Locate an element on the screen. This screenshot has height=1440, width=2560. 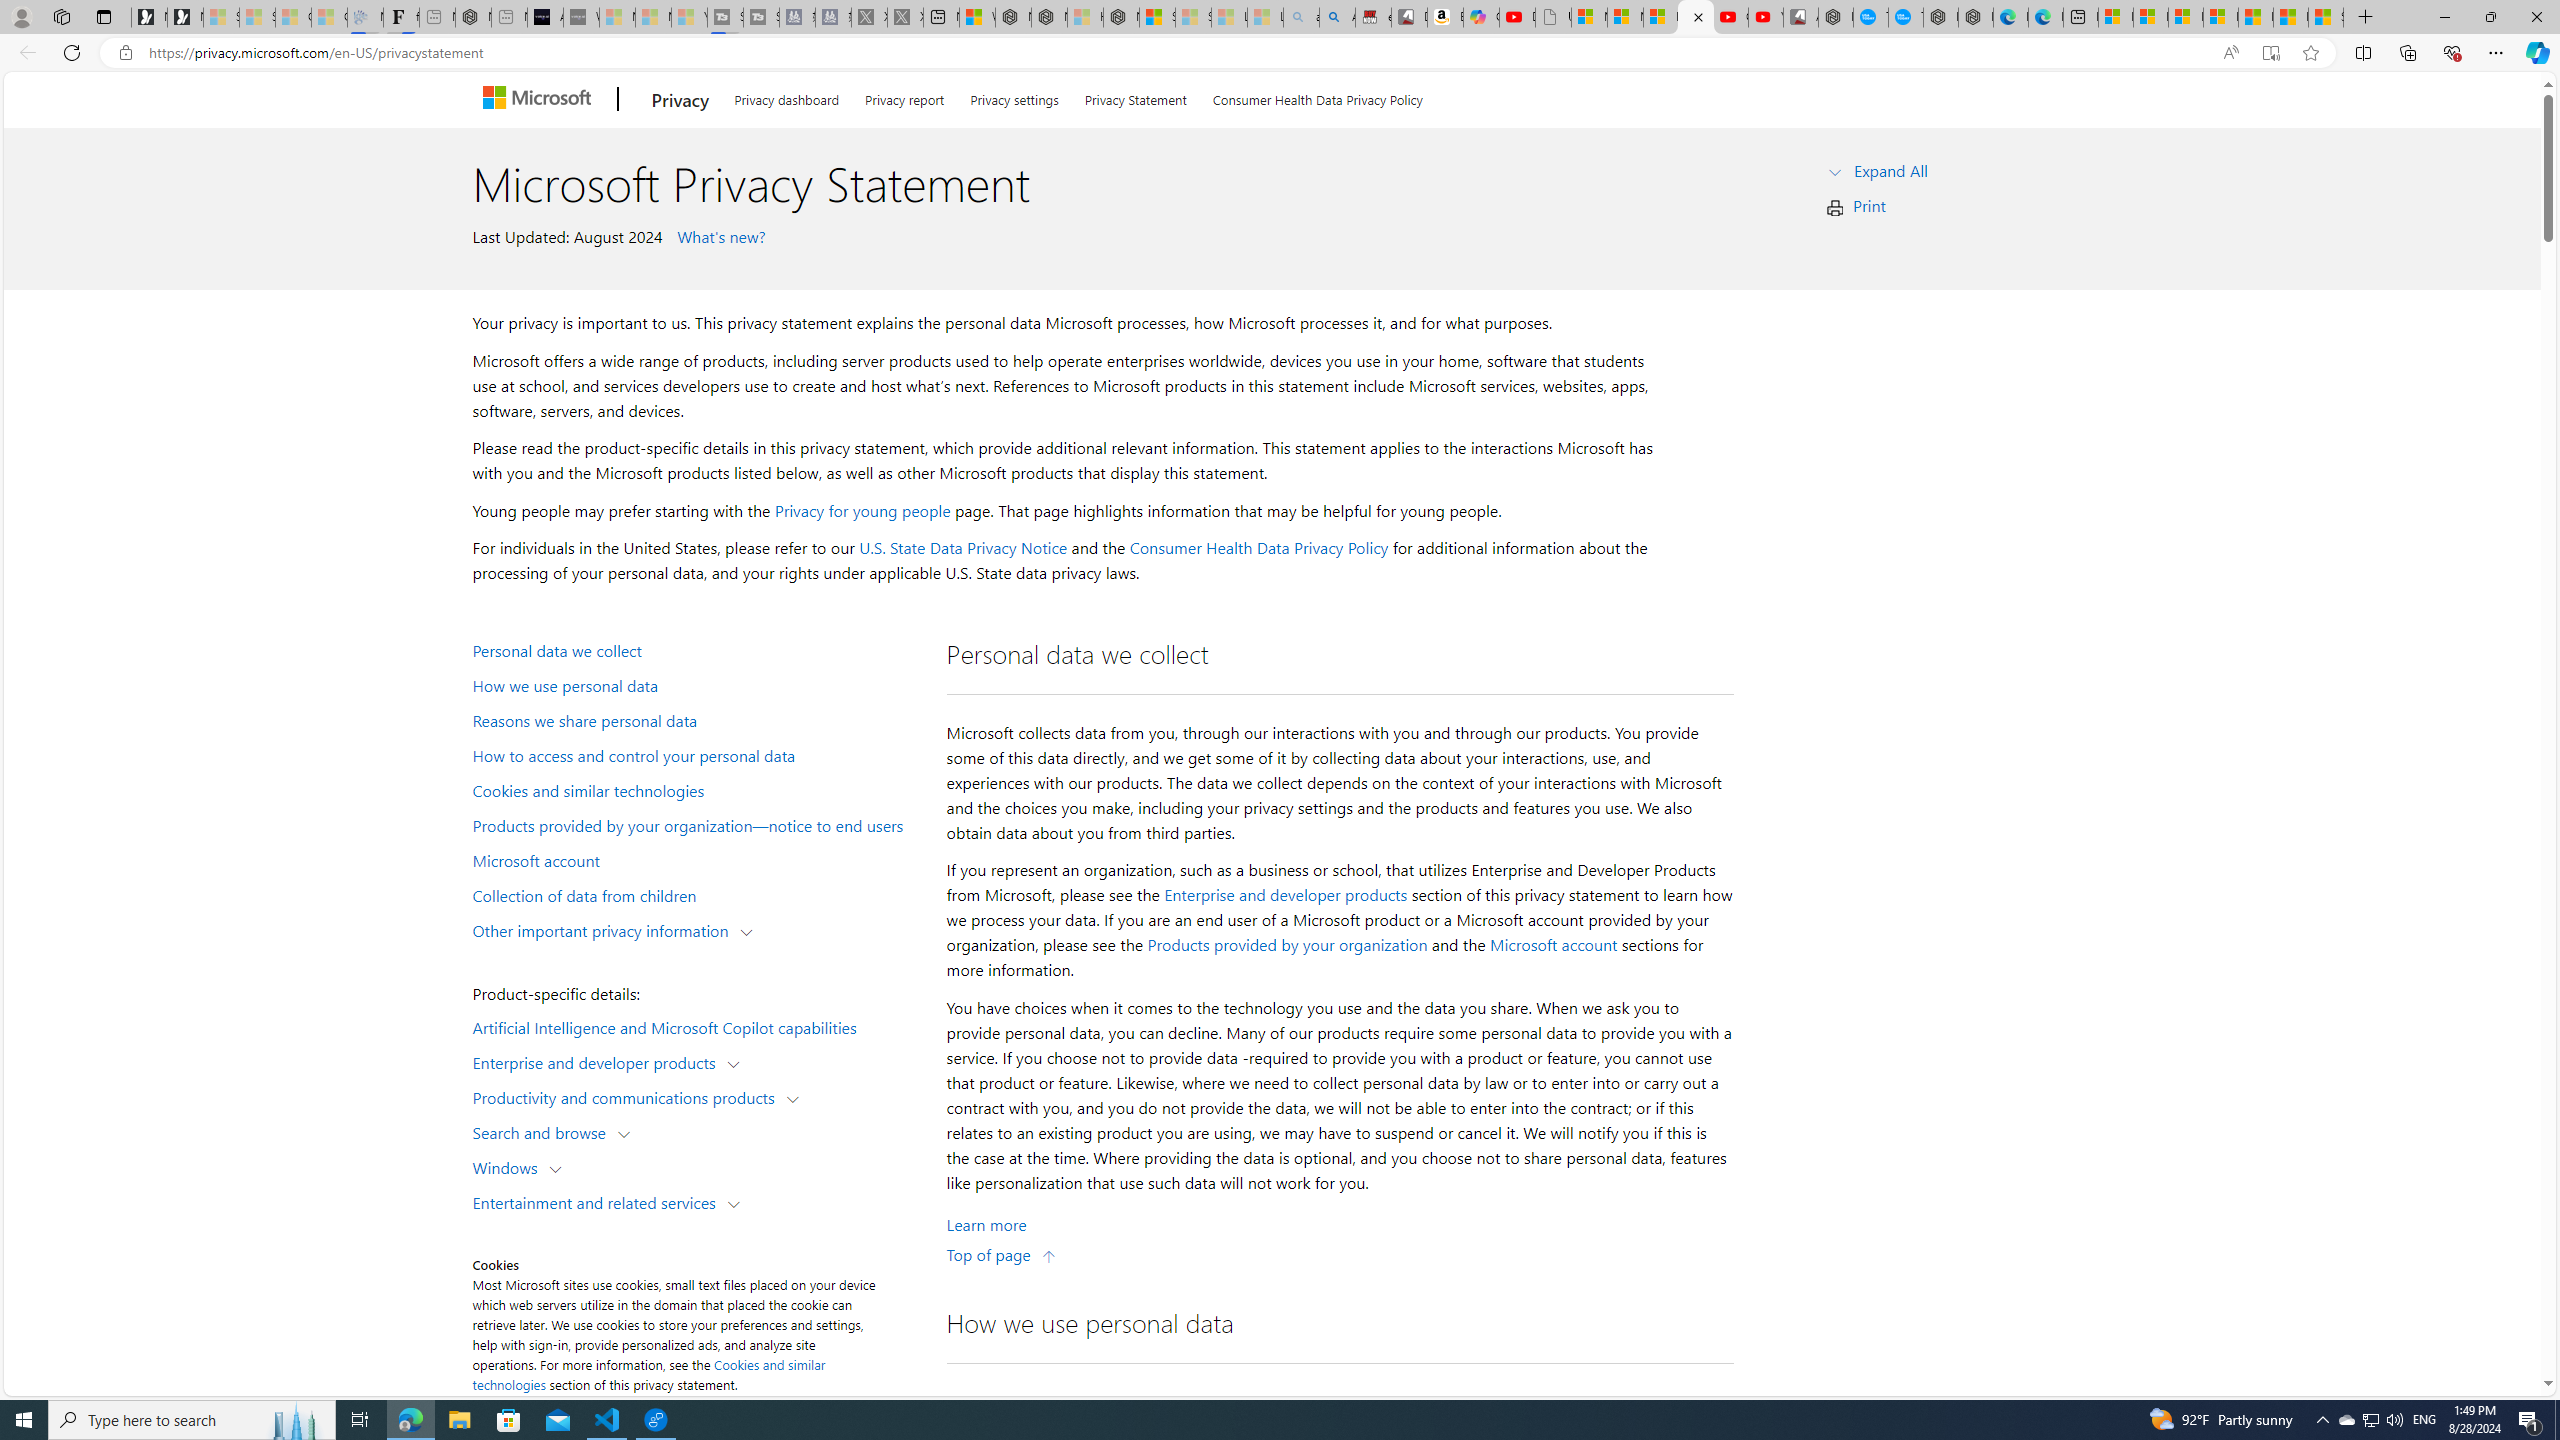
X - Sleeping is located at coordinates (904, 17).